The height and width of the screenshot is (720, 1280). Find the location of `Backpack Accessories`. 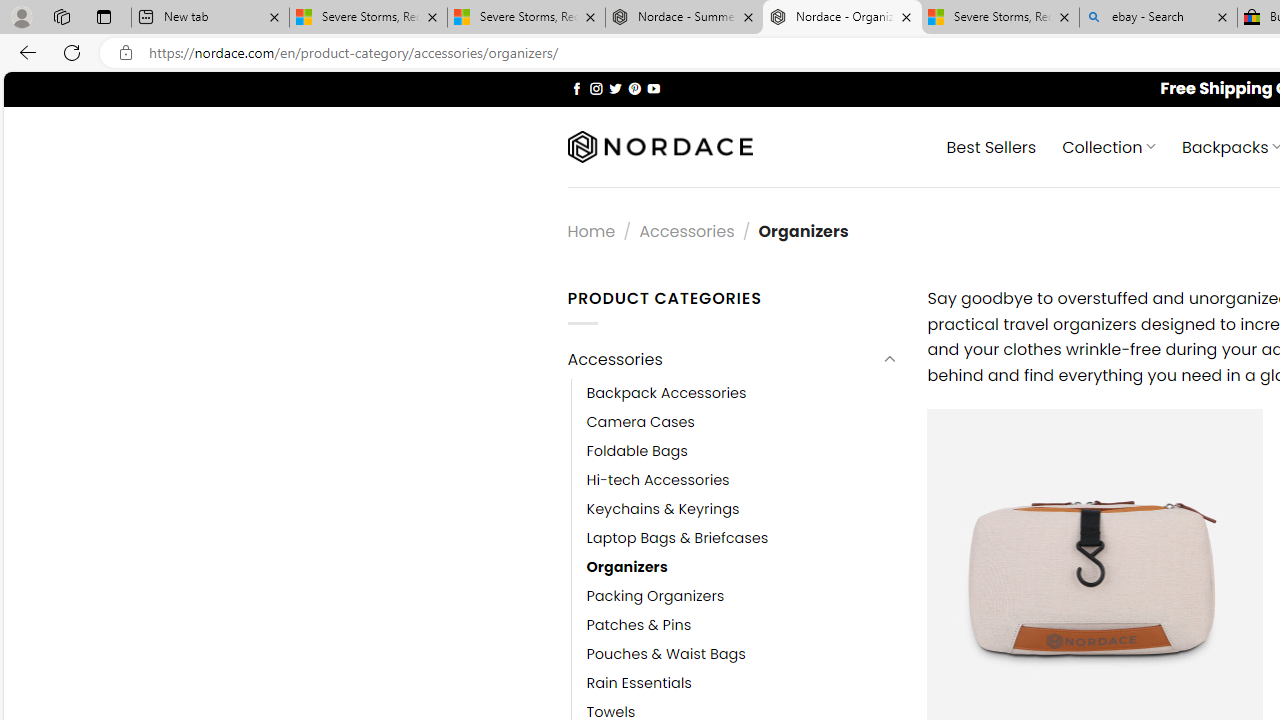

Backpack Accessories is located at coordinates (666, 393).